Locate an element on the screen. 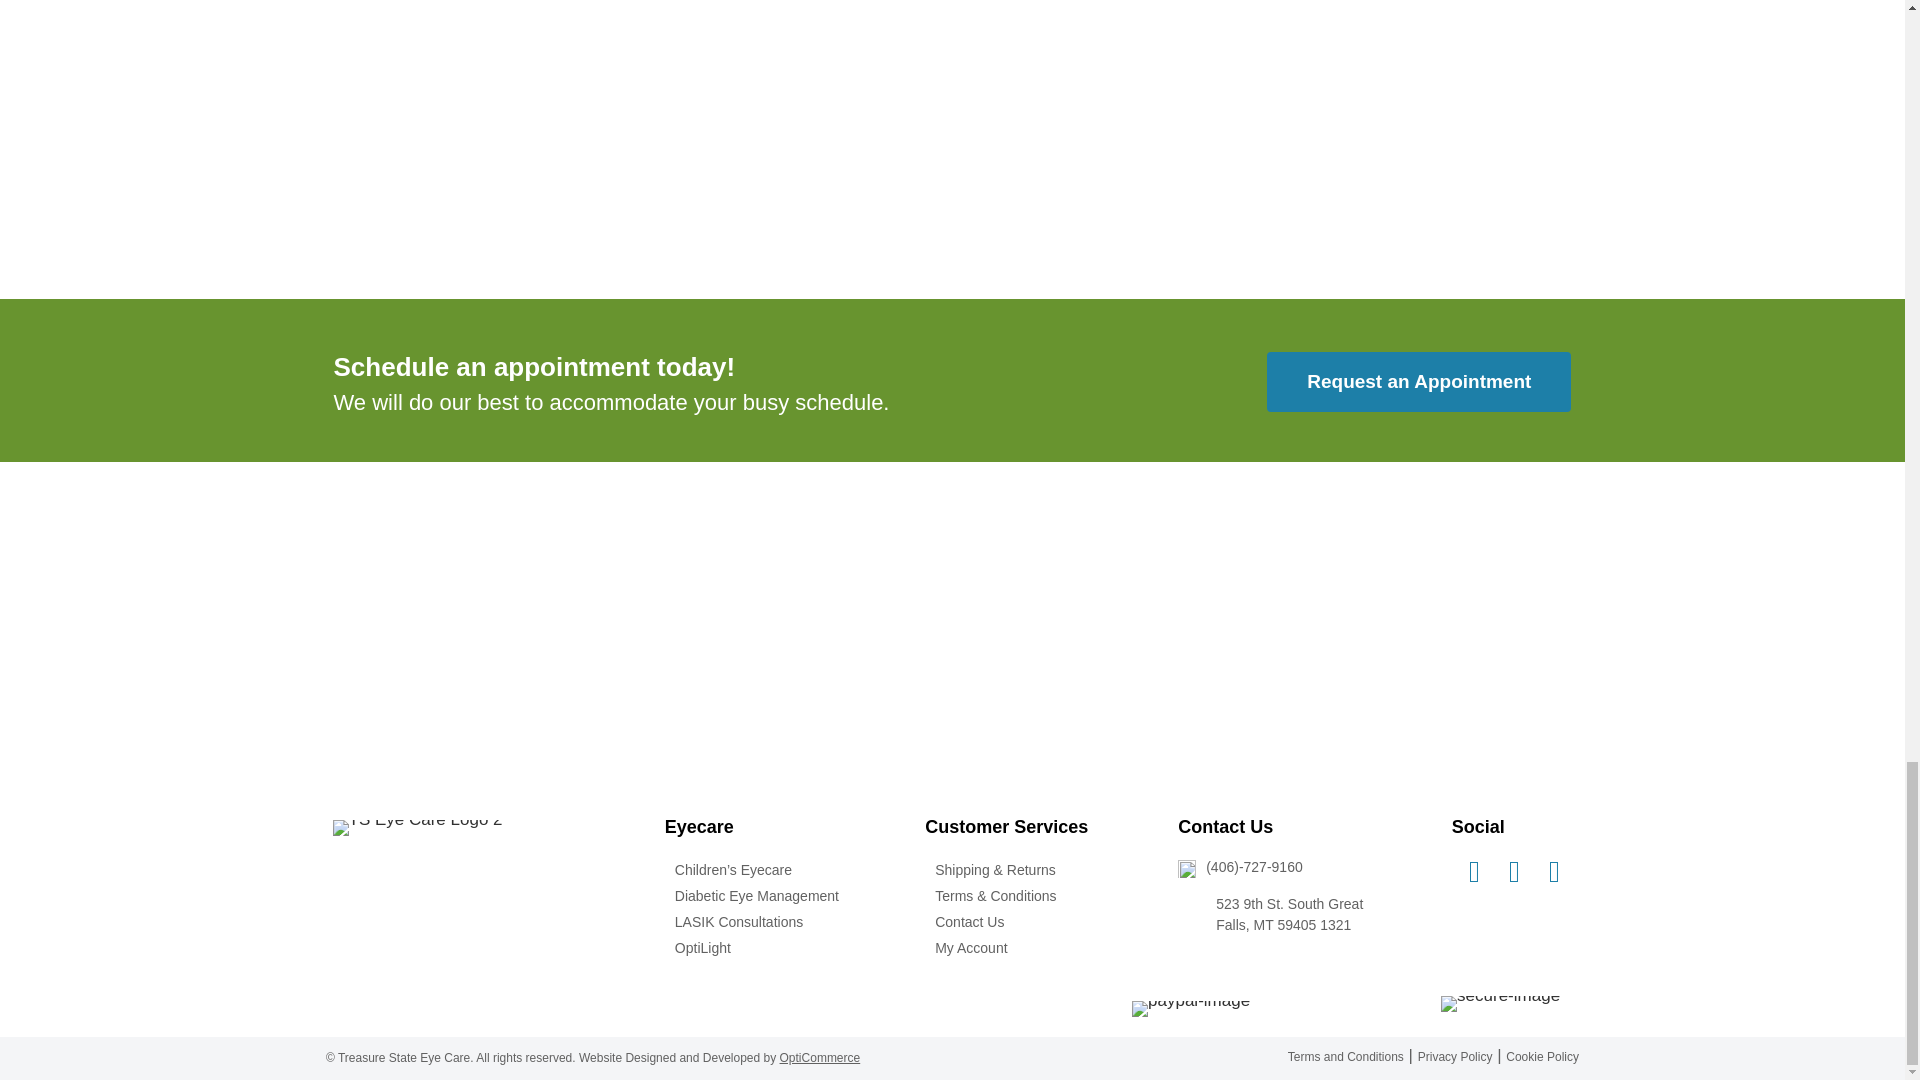  TS Eye Care Logo 2 is located at coordinates (428, 881).